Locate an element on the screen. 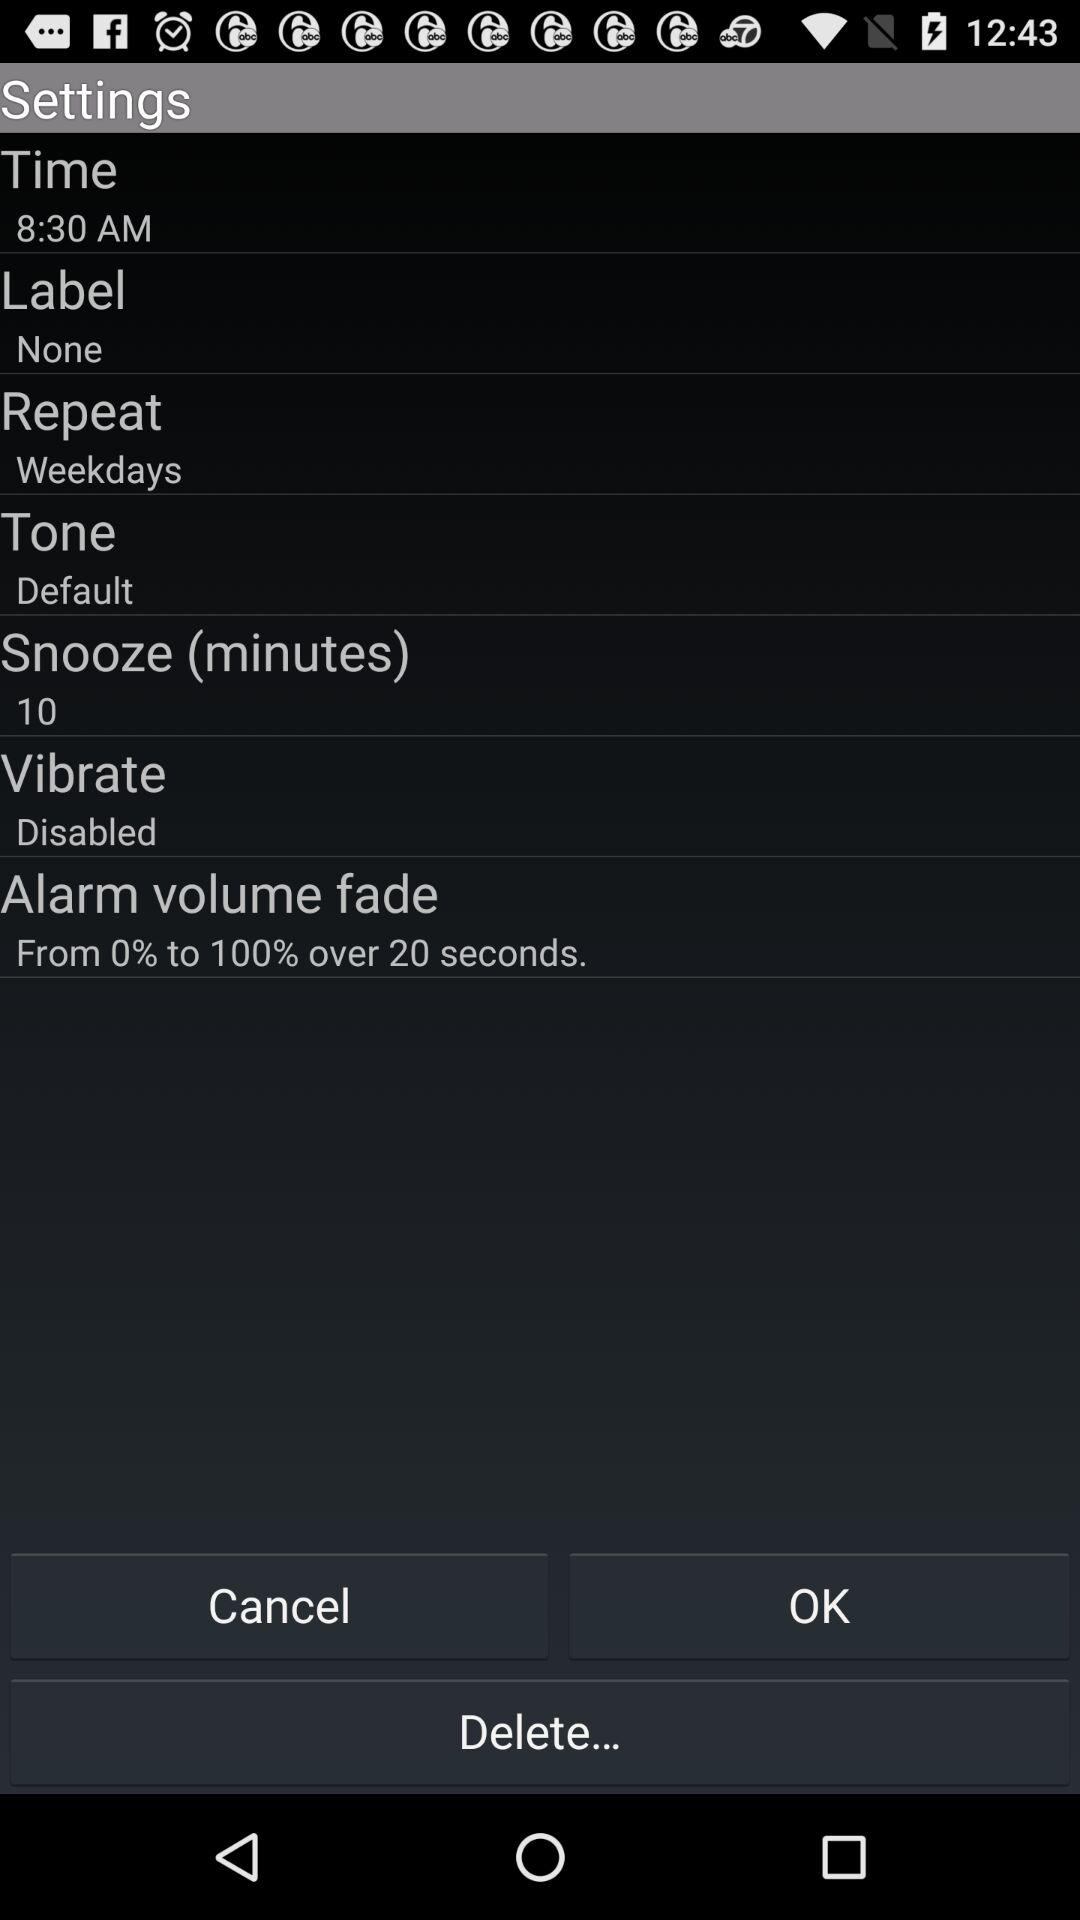  scroll until default icon is located at coordinates (540, 589).